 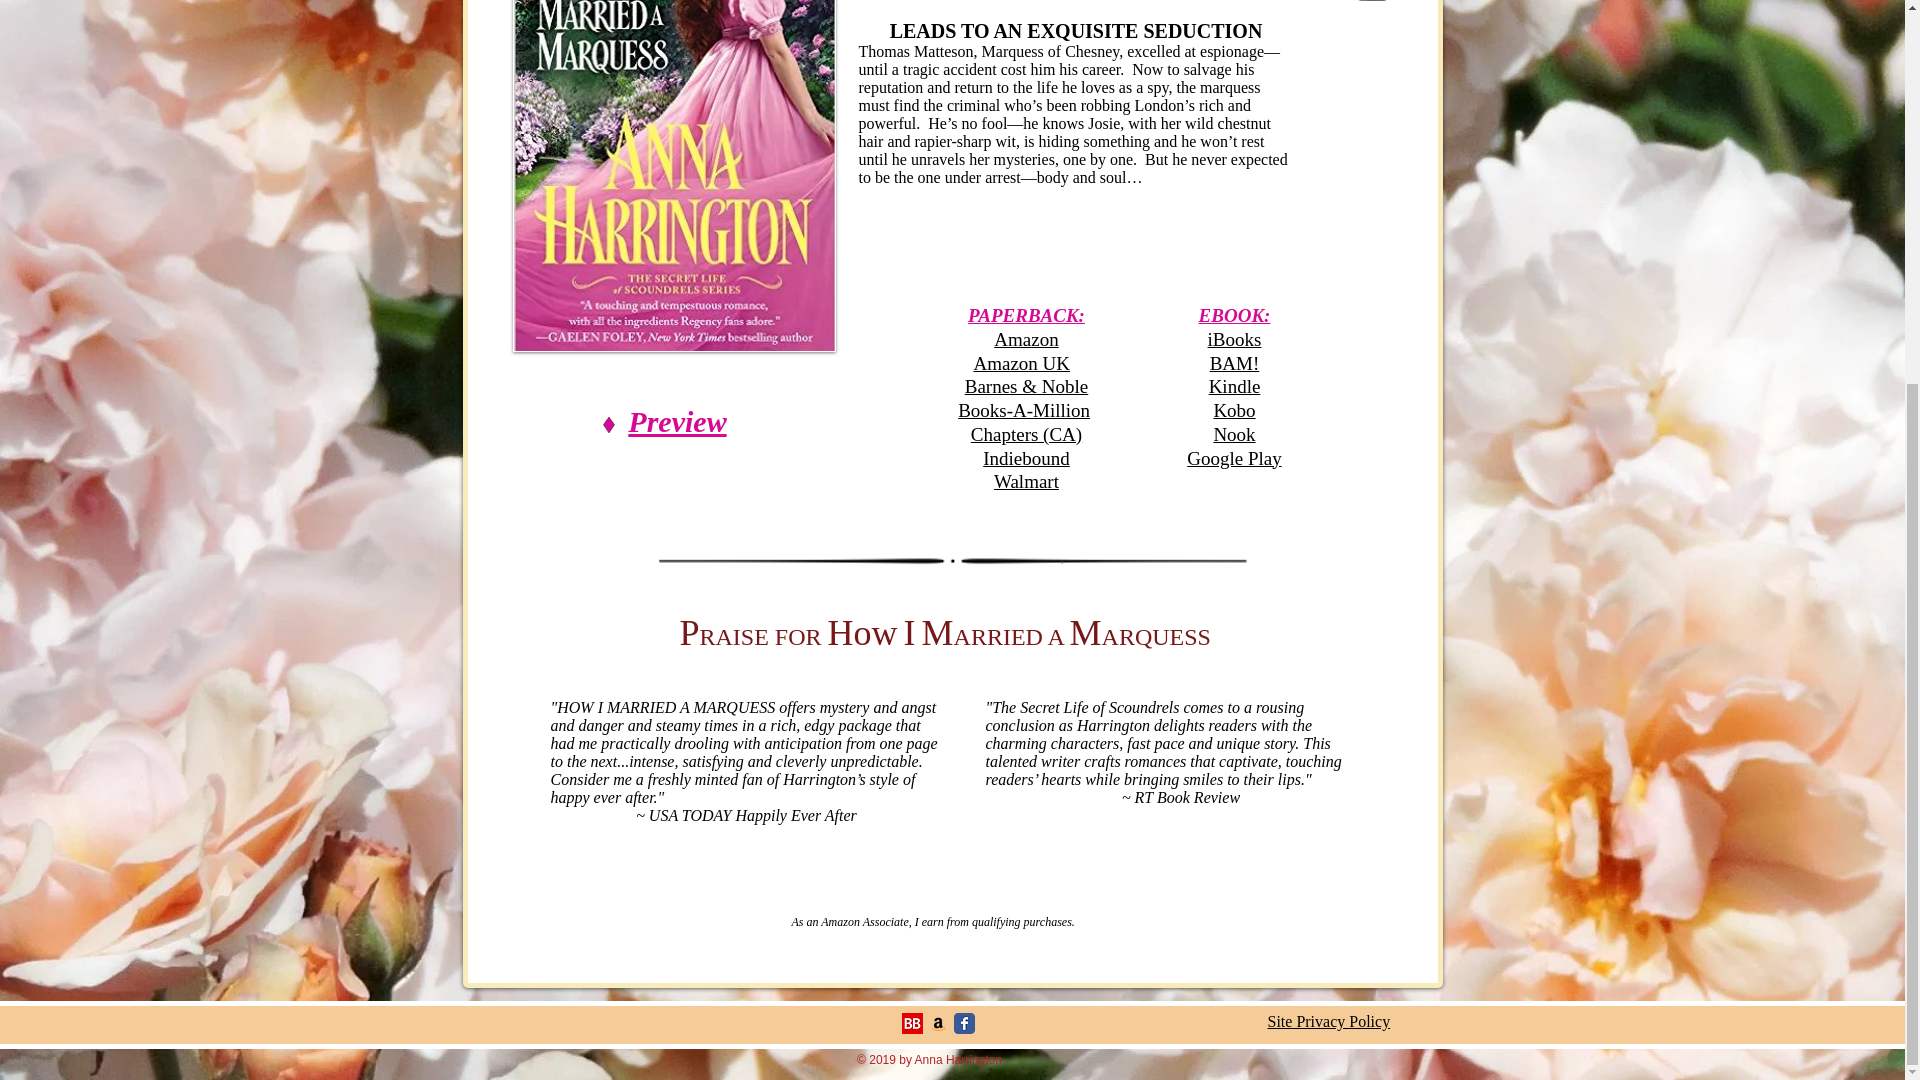 I want to click on Google Play, so click(x=1233, y=457).